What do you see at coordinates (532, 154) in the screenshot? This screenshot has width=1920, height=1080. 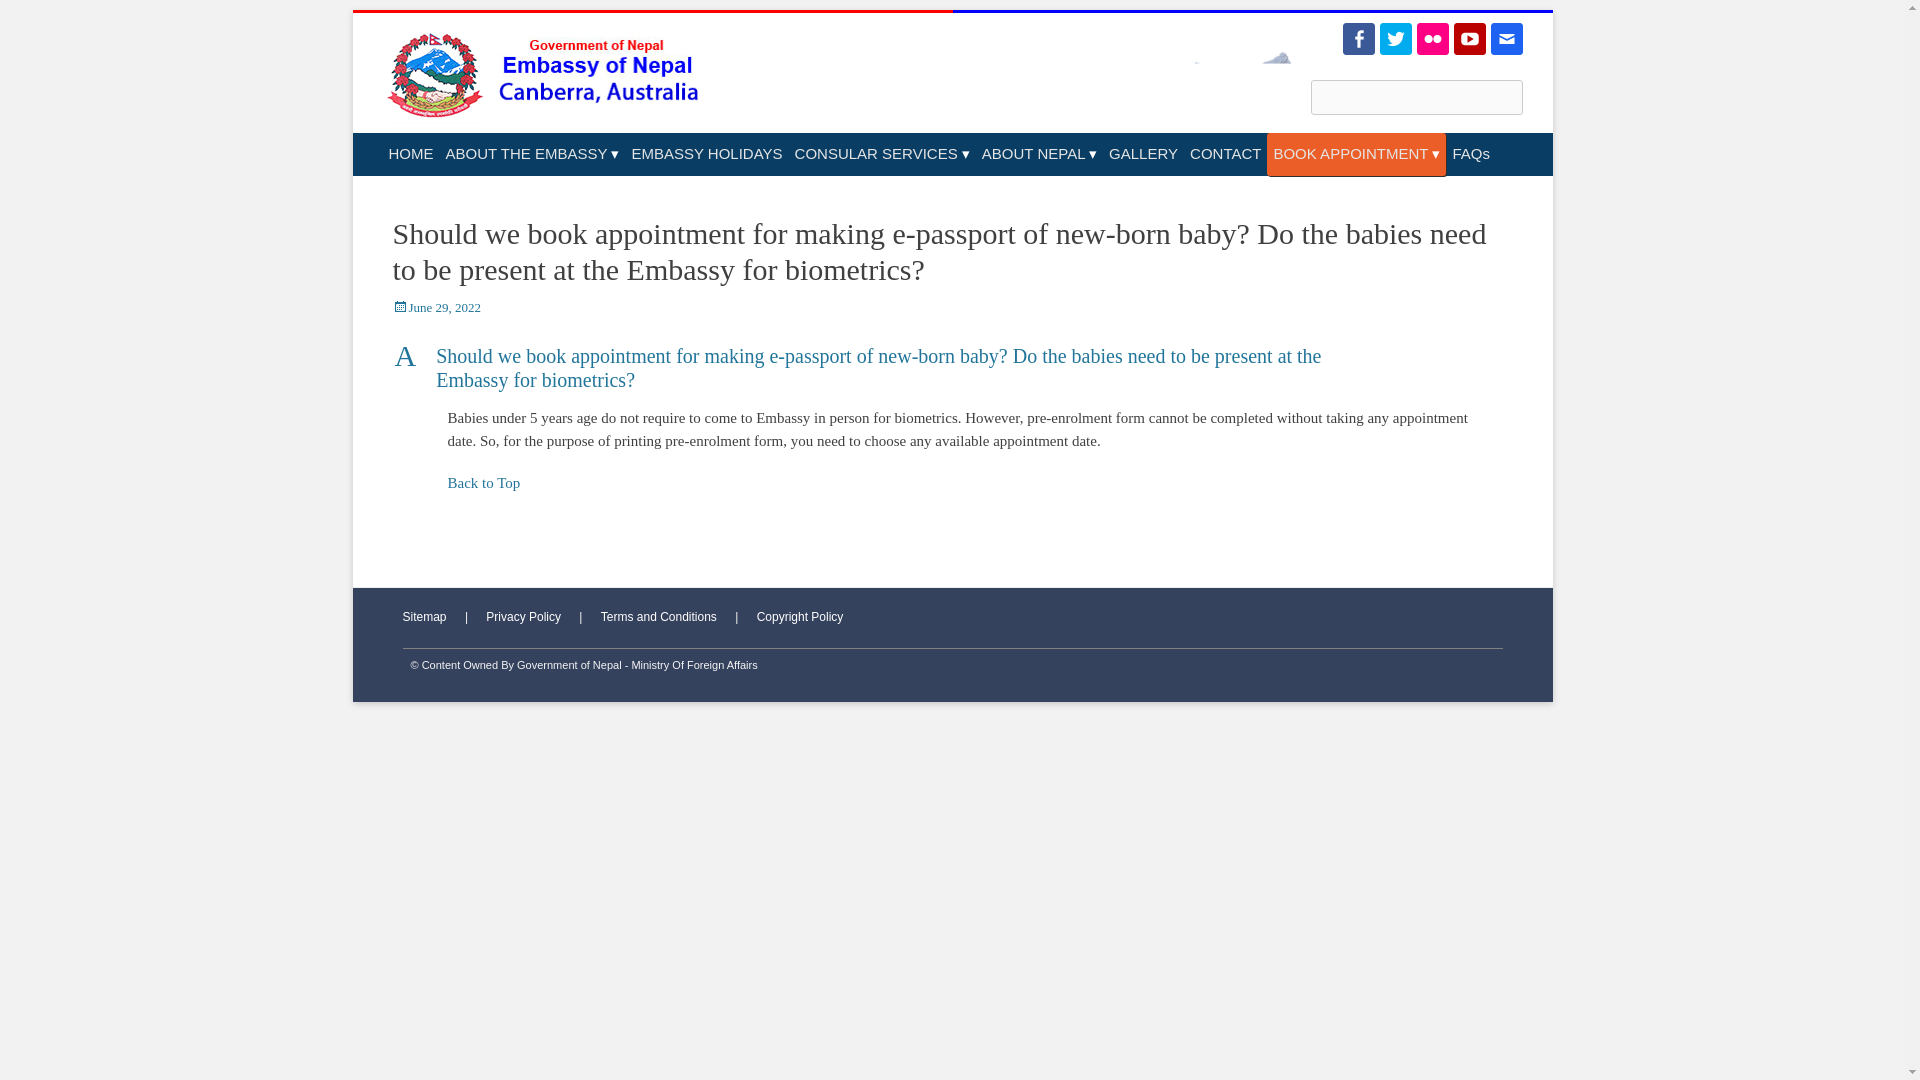 I see `ABOUT THE EMBASSY` at bounding box center [532, 154].